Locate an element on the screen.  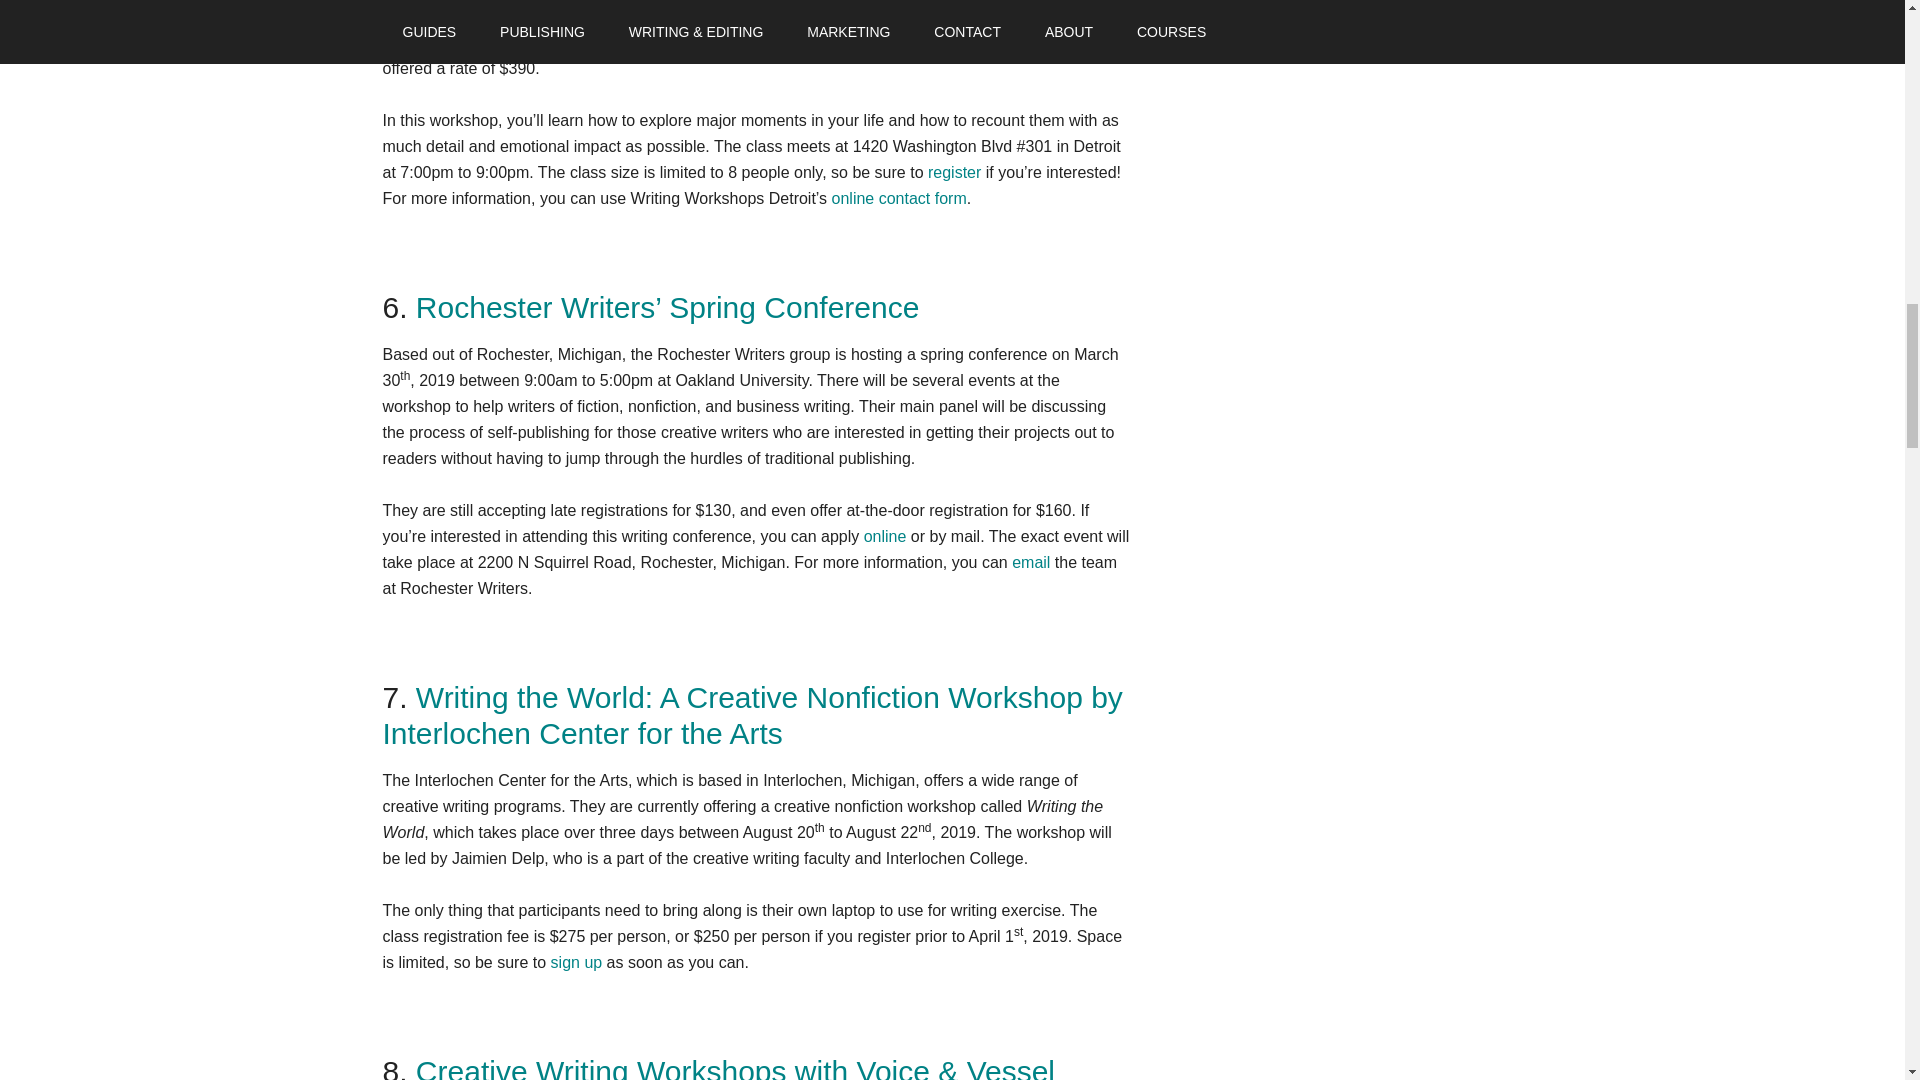
online contact form is located at coordinates (899, 198).